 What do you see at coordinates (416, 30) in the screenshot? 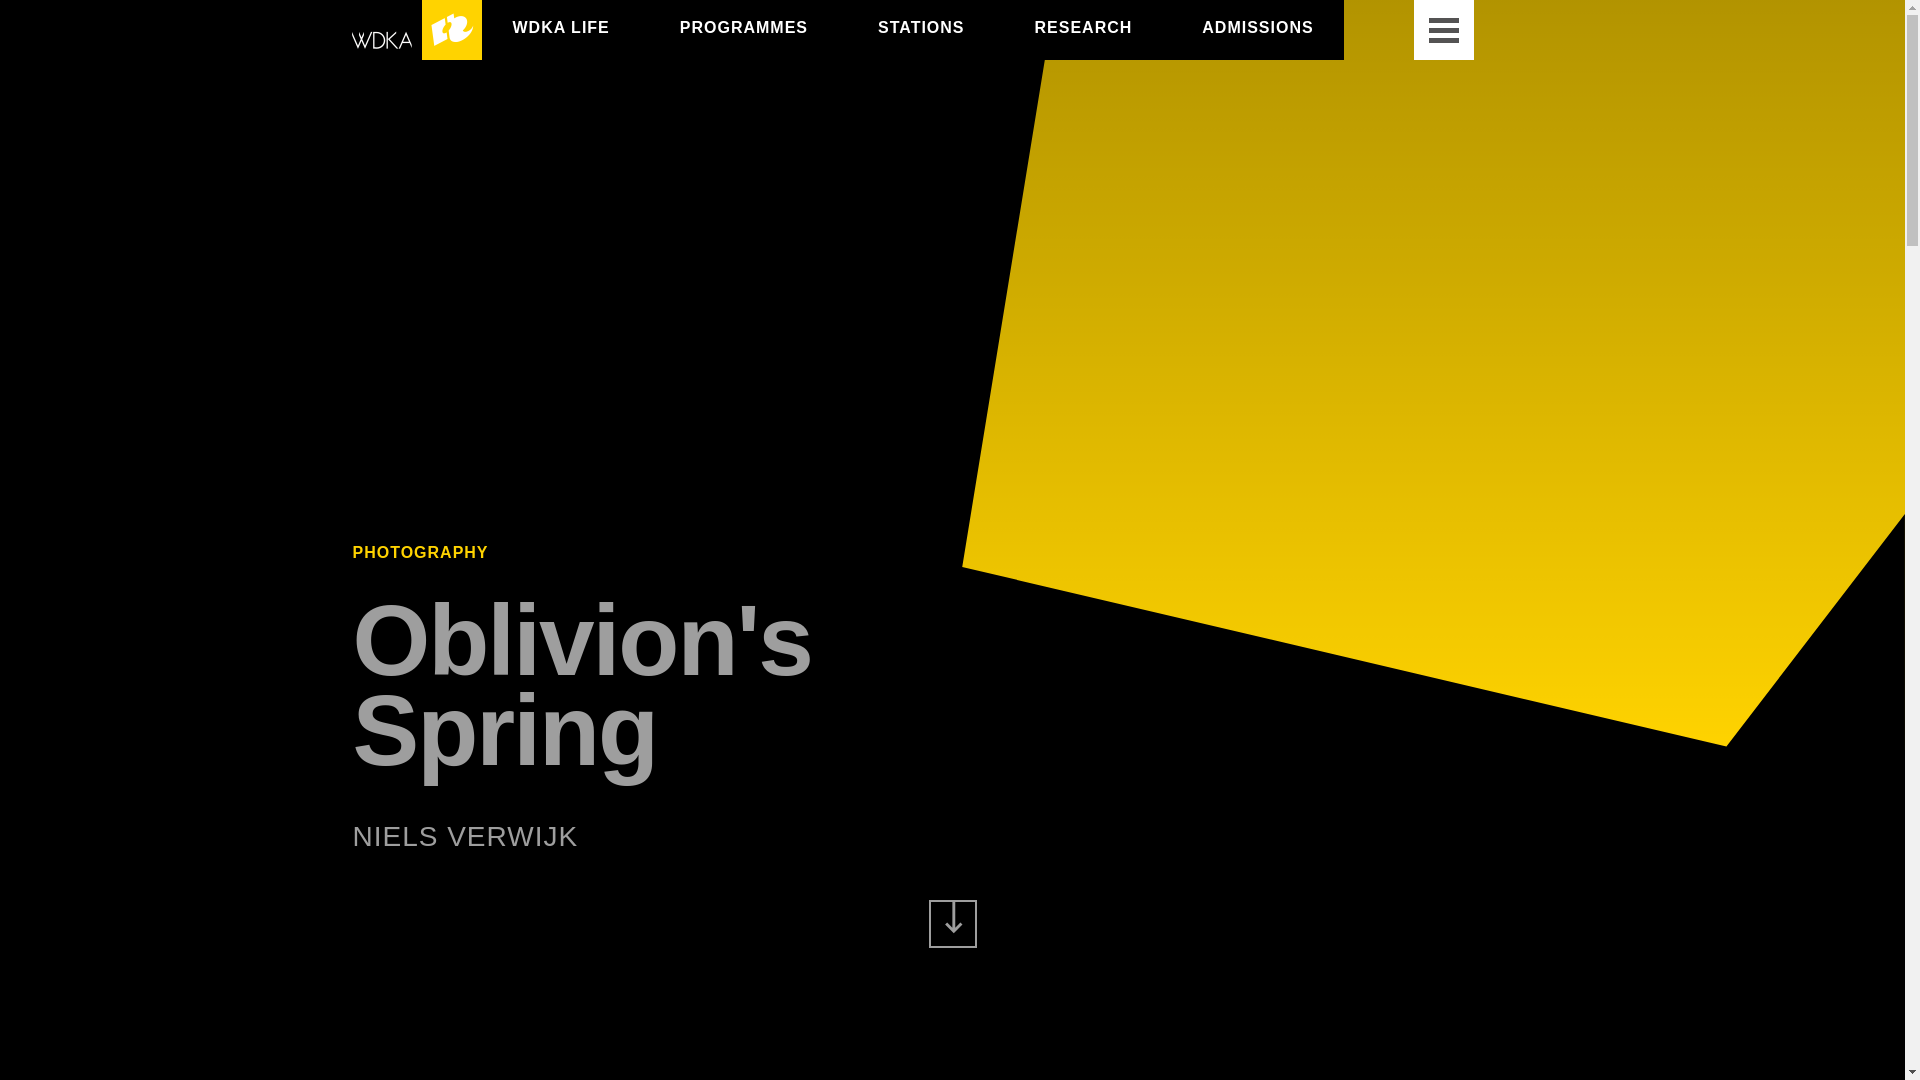
I see `Willem de Kooning Academie` at bounding box center [416, 30].